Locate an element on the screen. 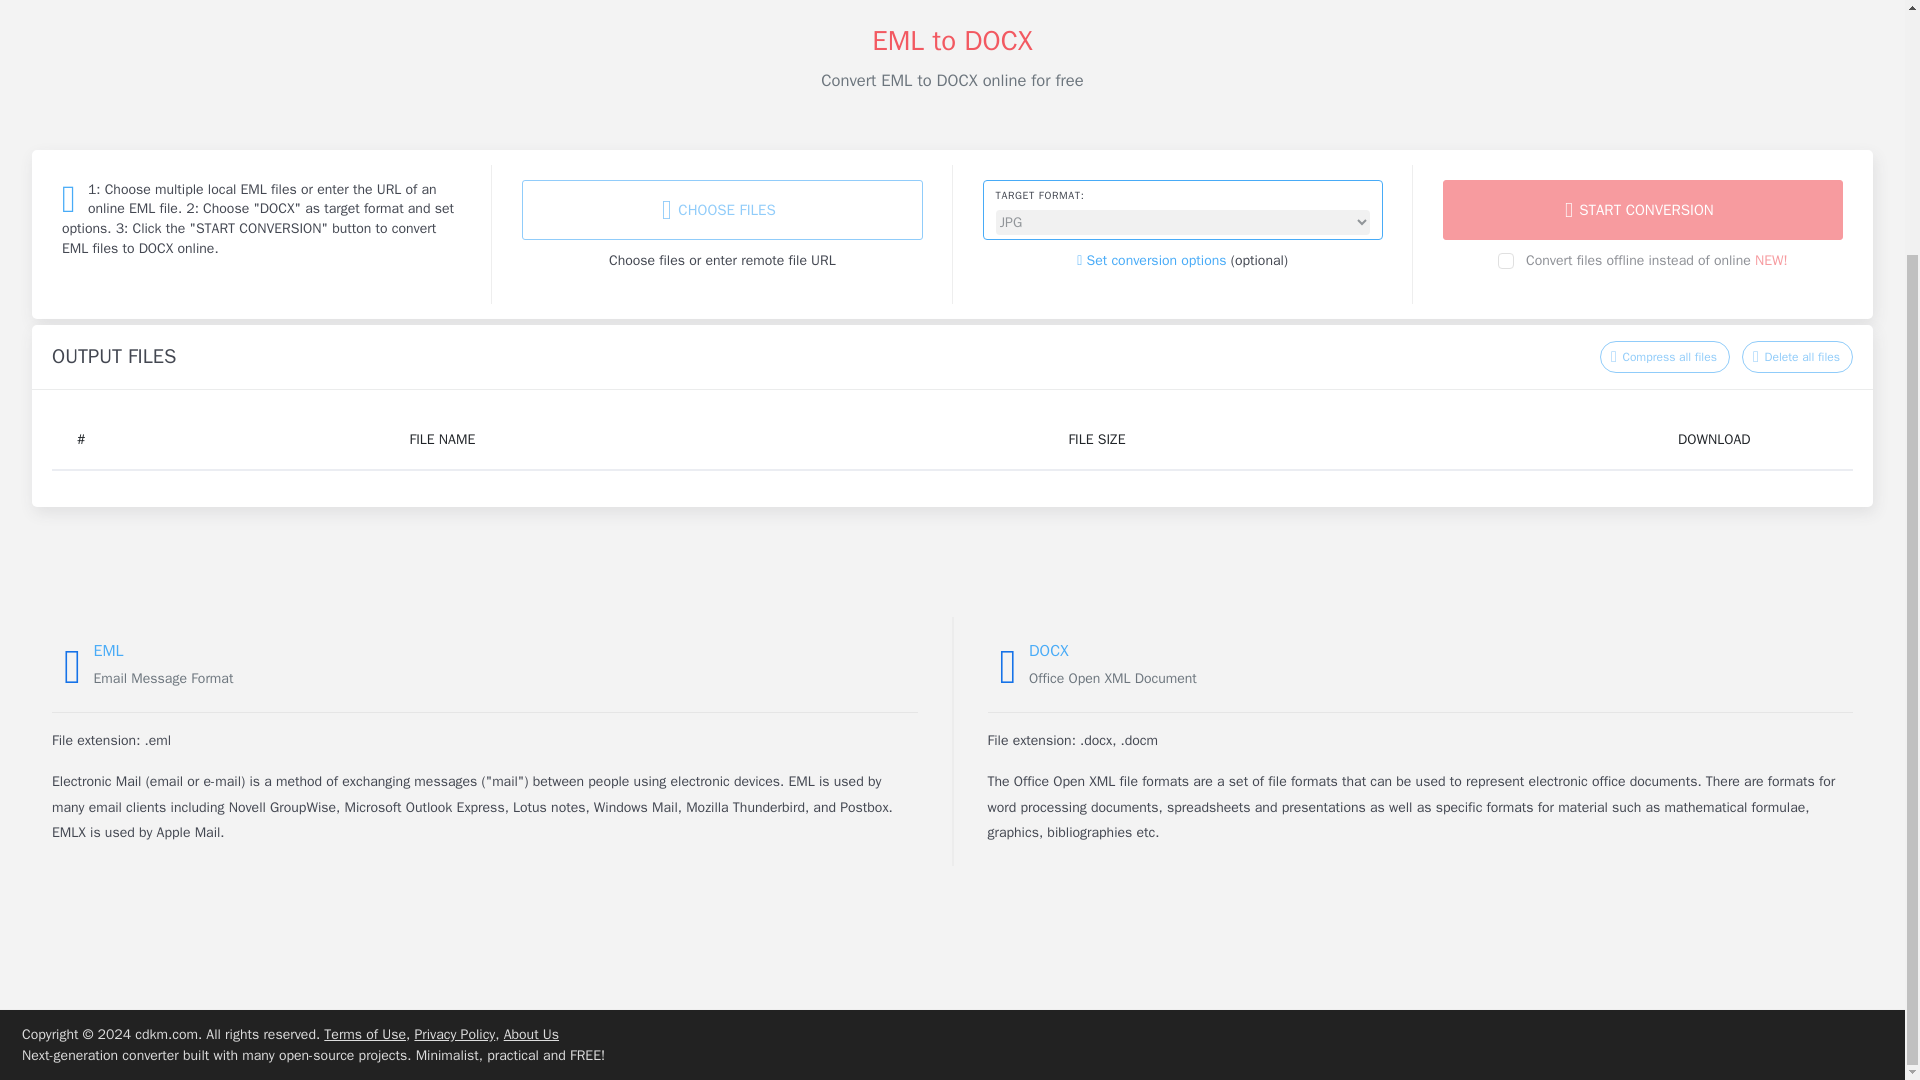  Compress all files is located at coordinates (1664, 356).